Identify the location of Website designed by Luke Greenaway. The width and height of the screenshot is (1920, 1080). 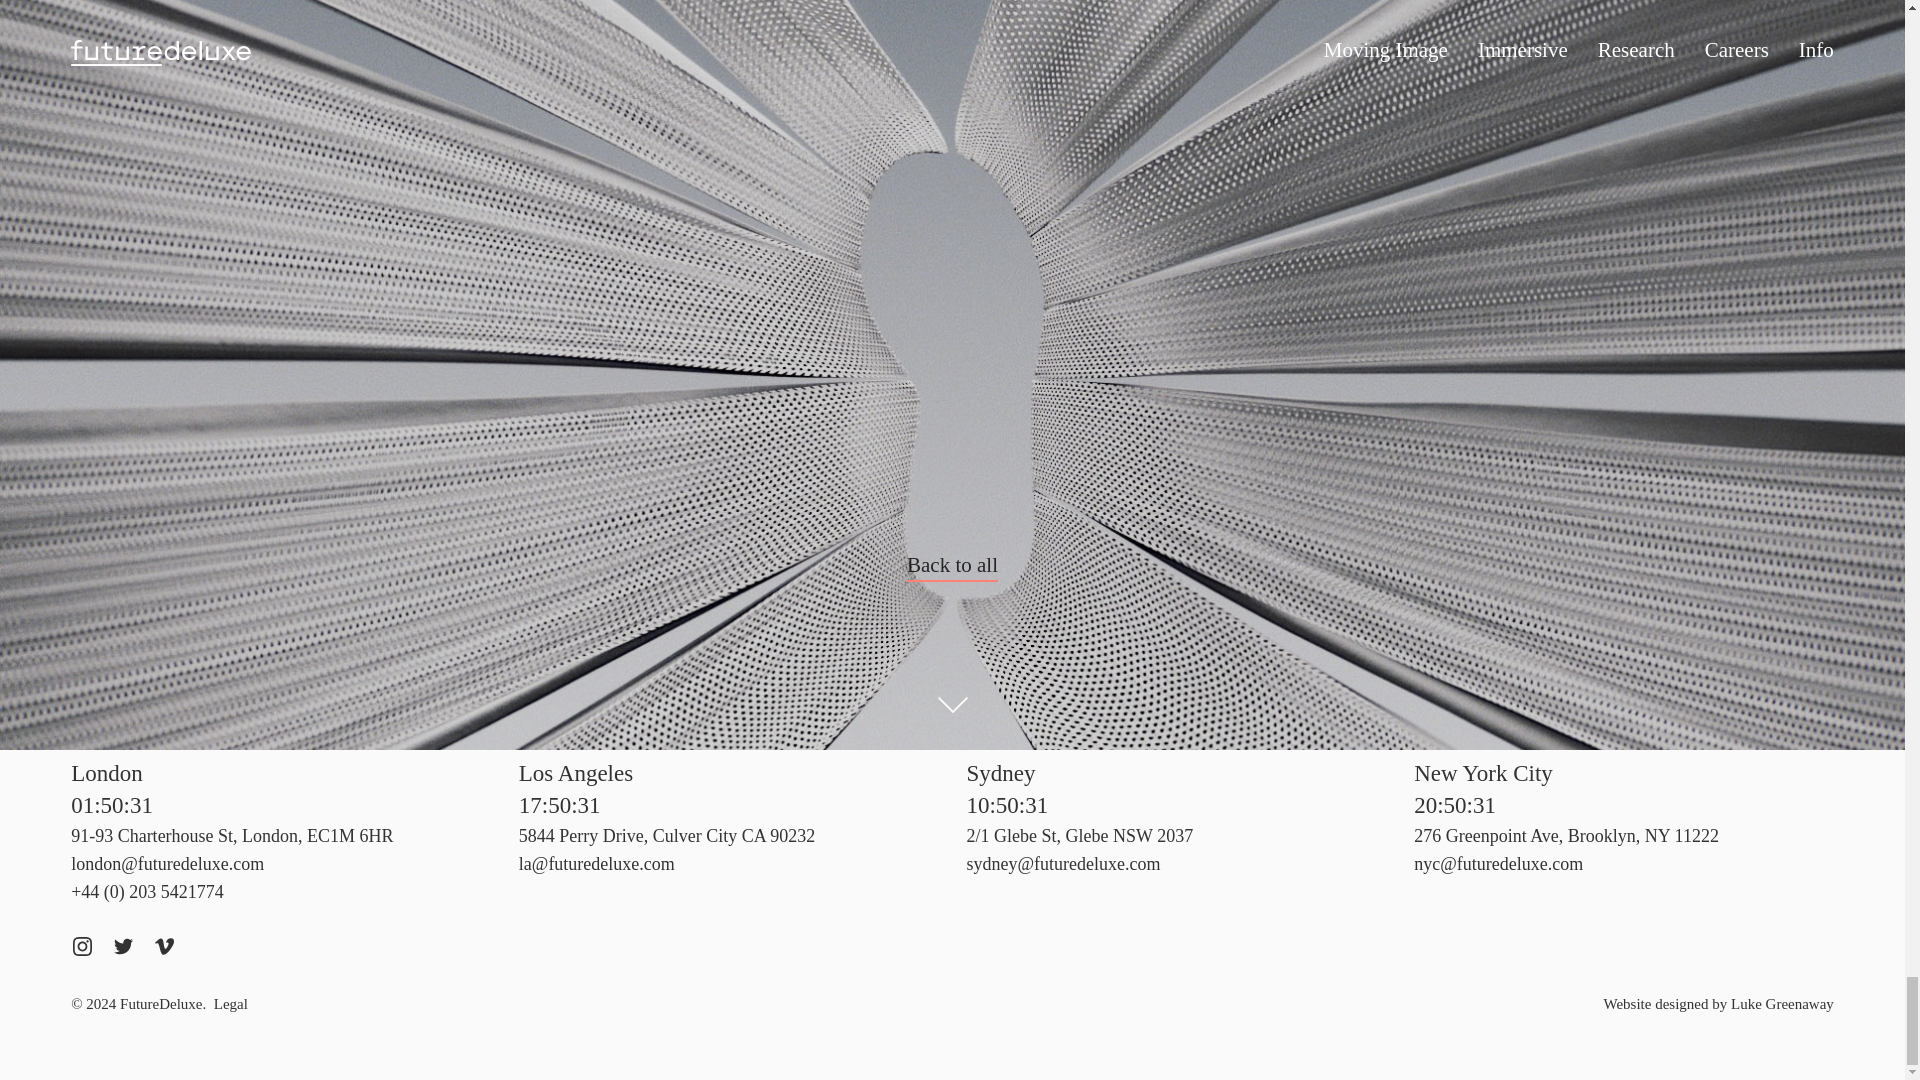
(1718, 1004).